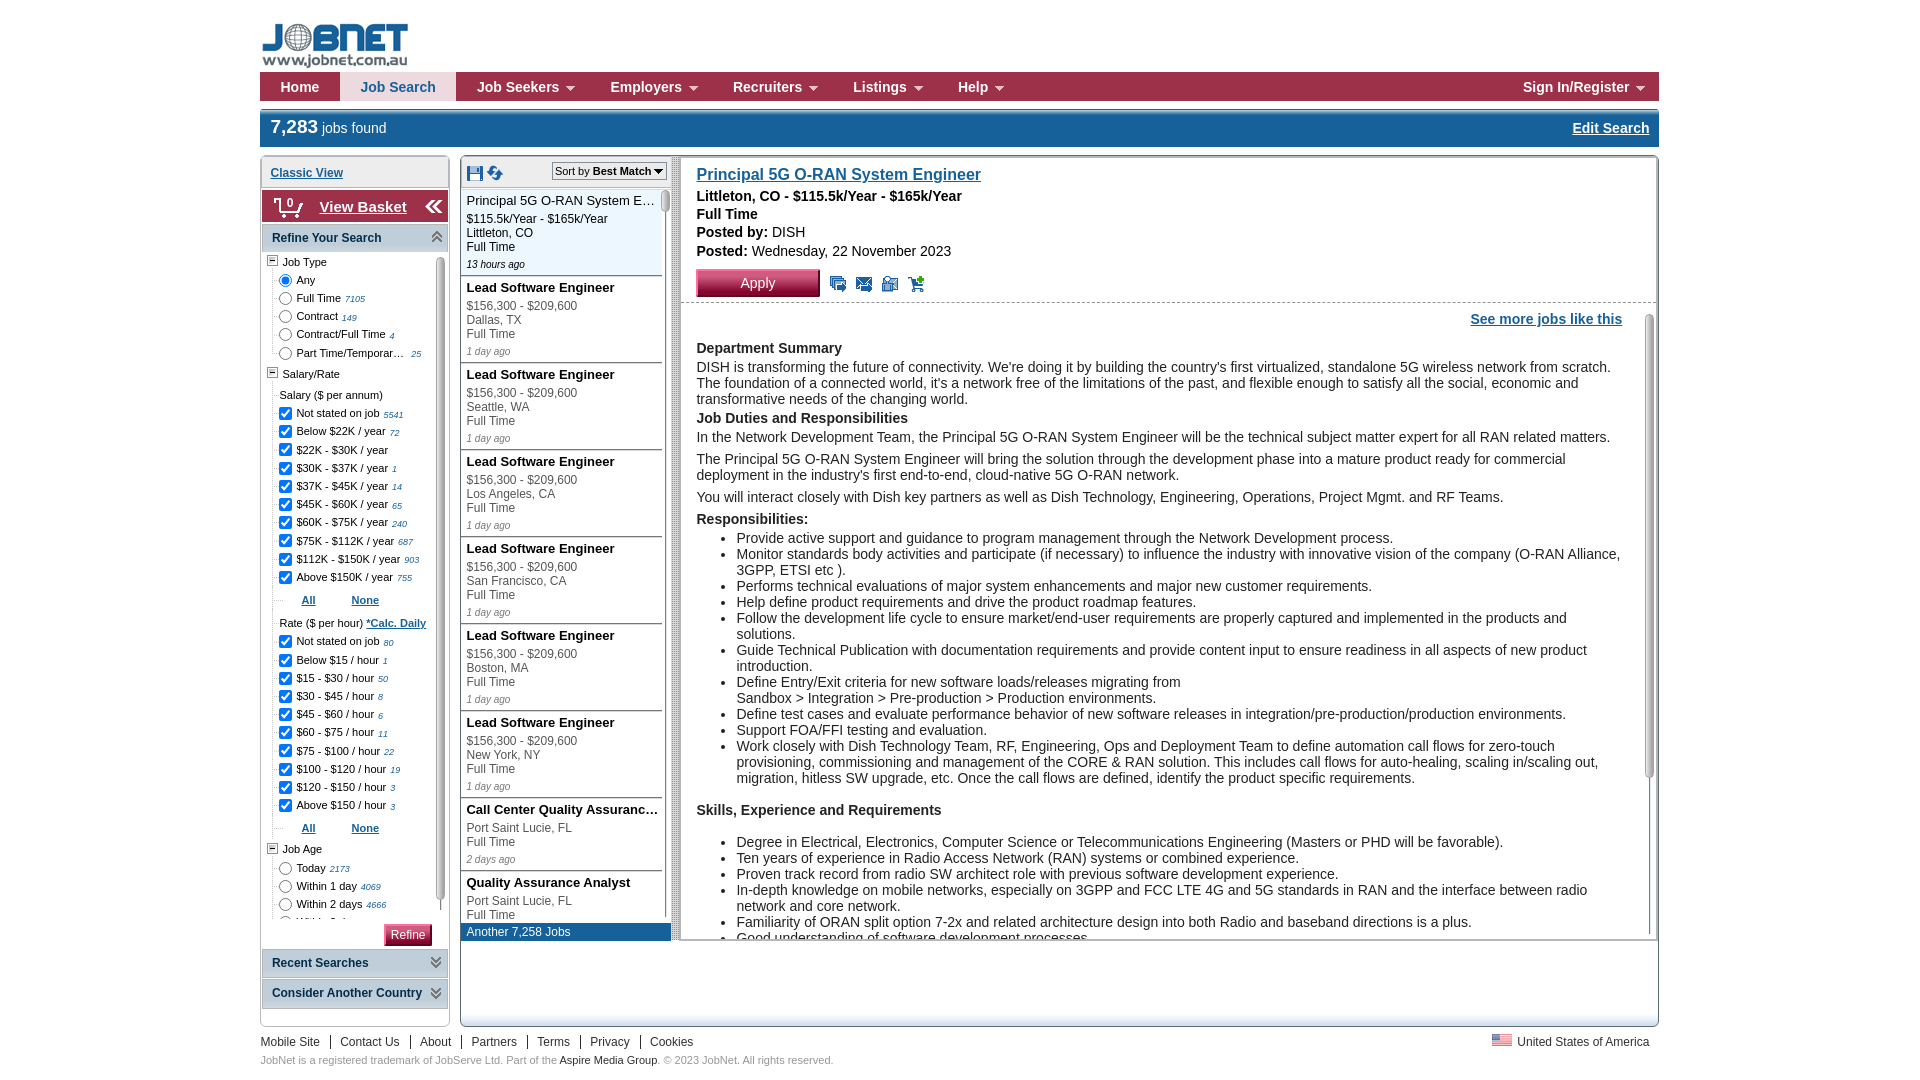 The image size is (1920, 1080). I want to click on All, so click(308, 828).